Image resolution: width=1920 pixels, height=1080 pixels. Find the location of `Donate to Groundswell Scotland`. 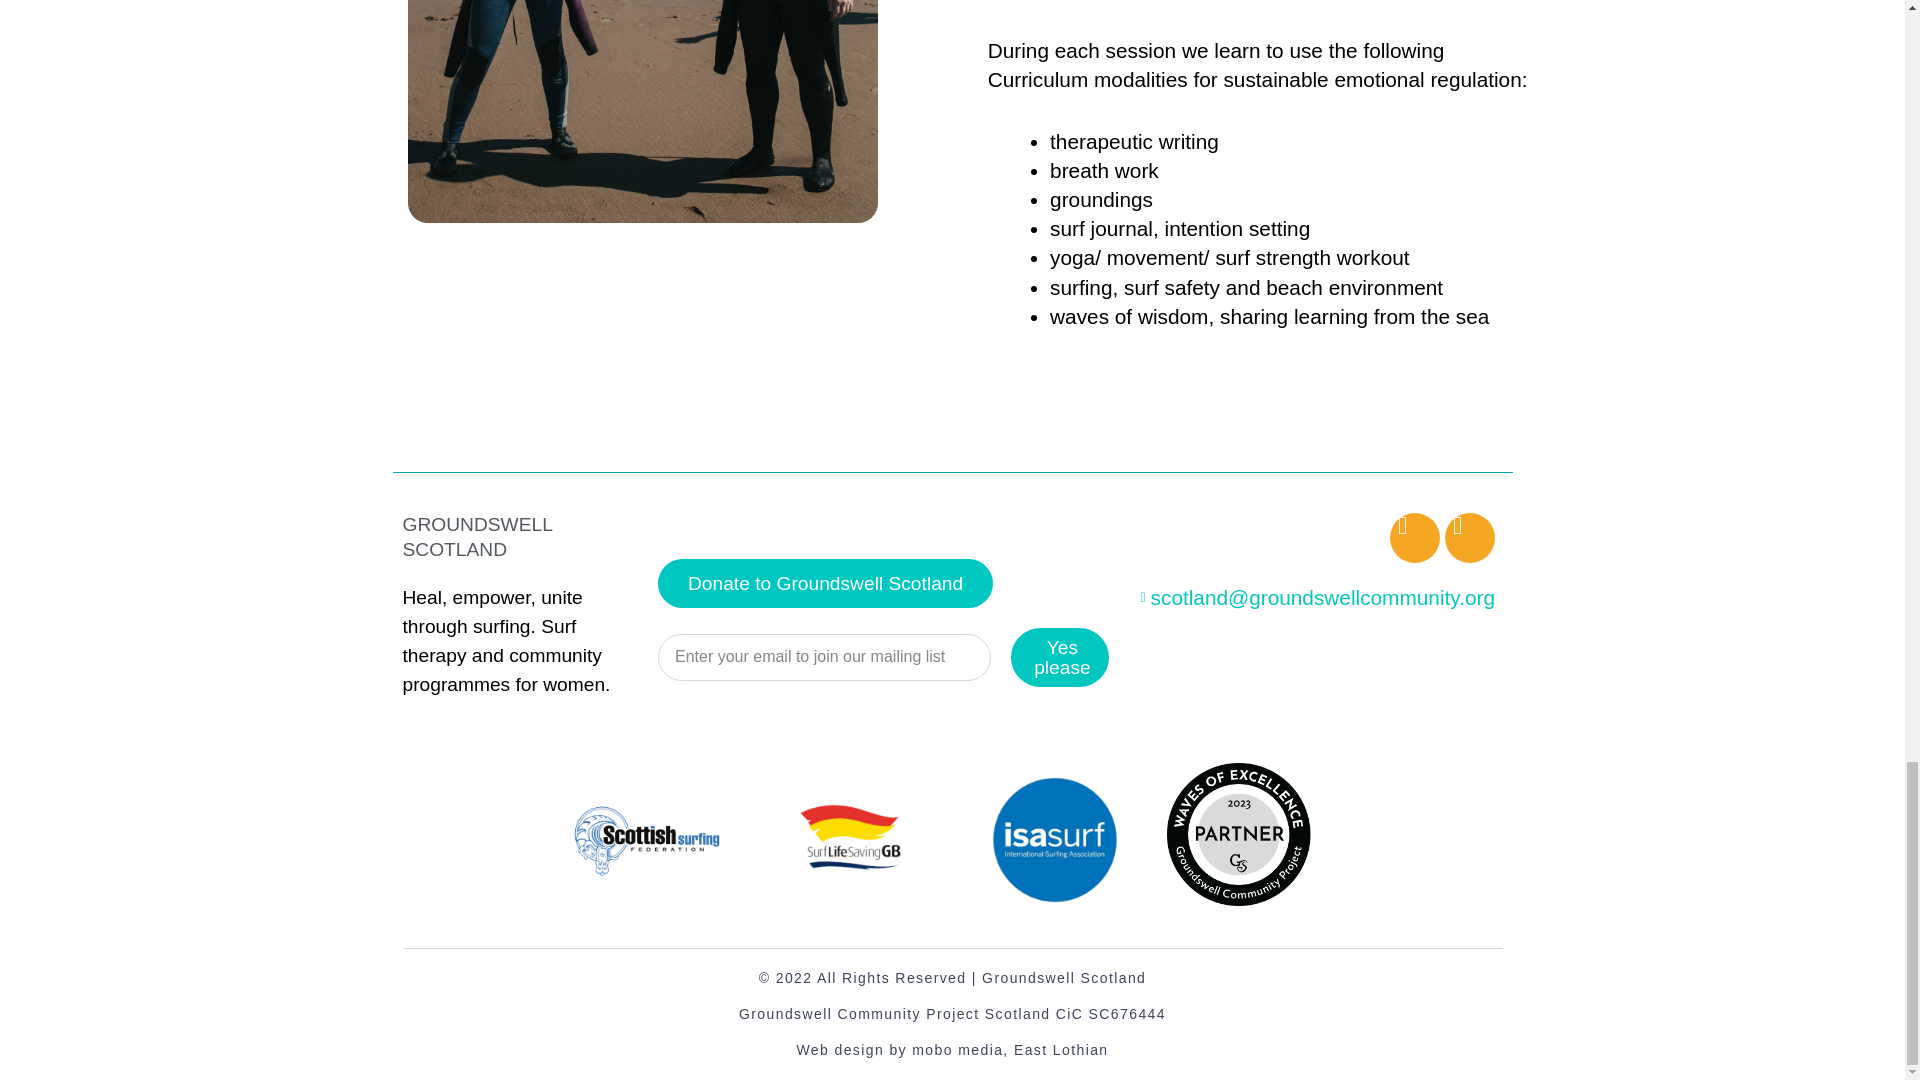

Donate to Groundswell Scotland is located at coordinates (825, 584).